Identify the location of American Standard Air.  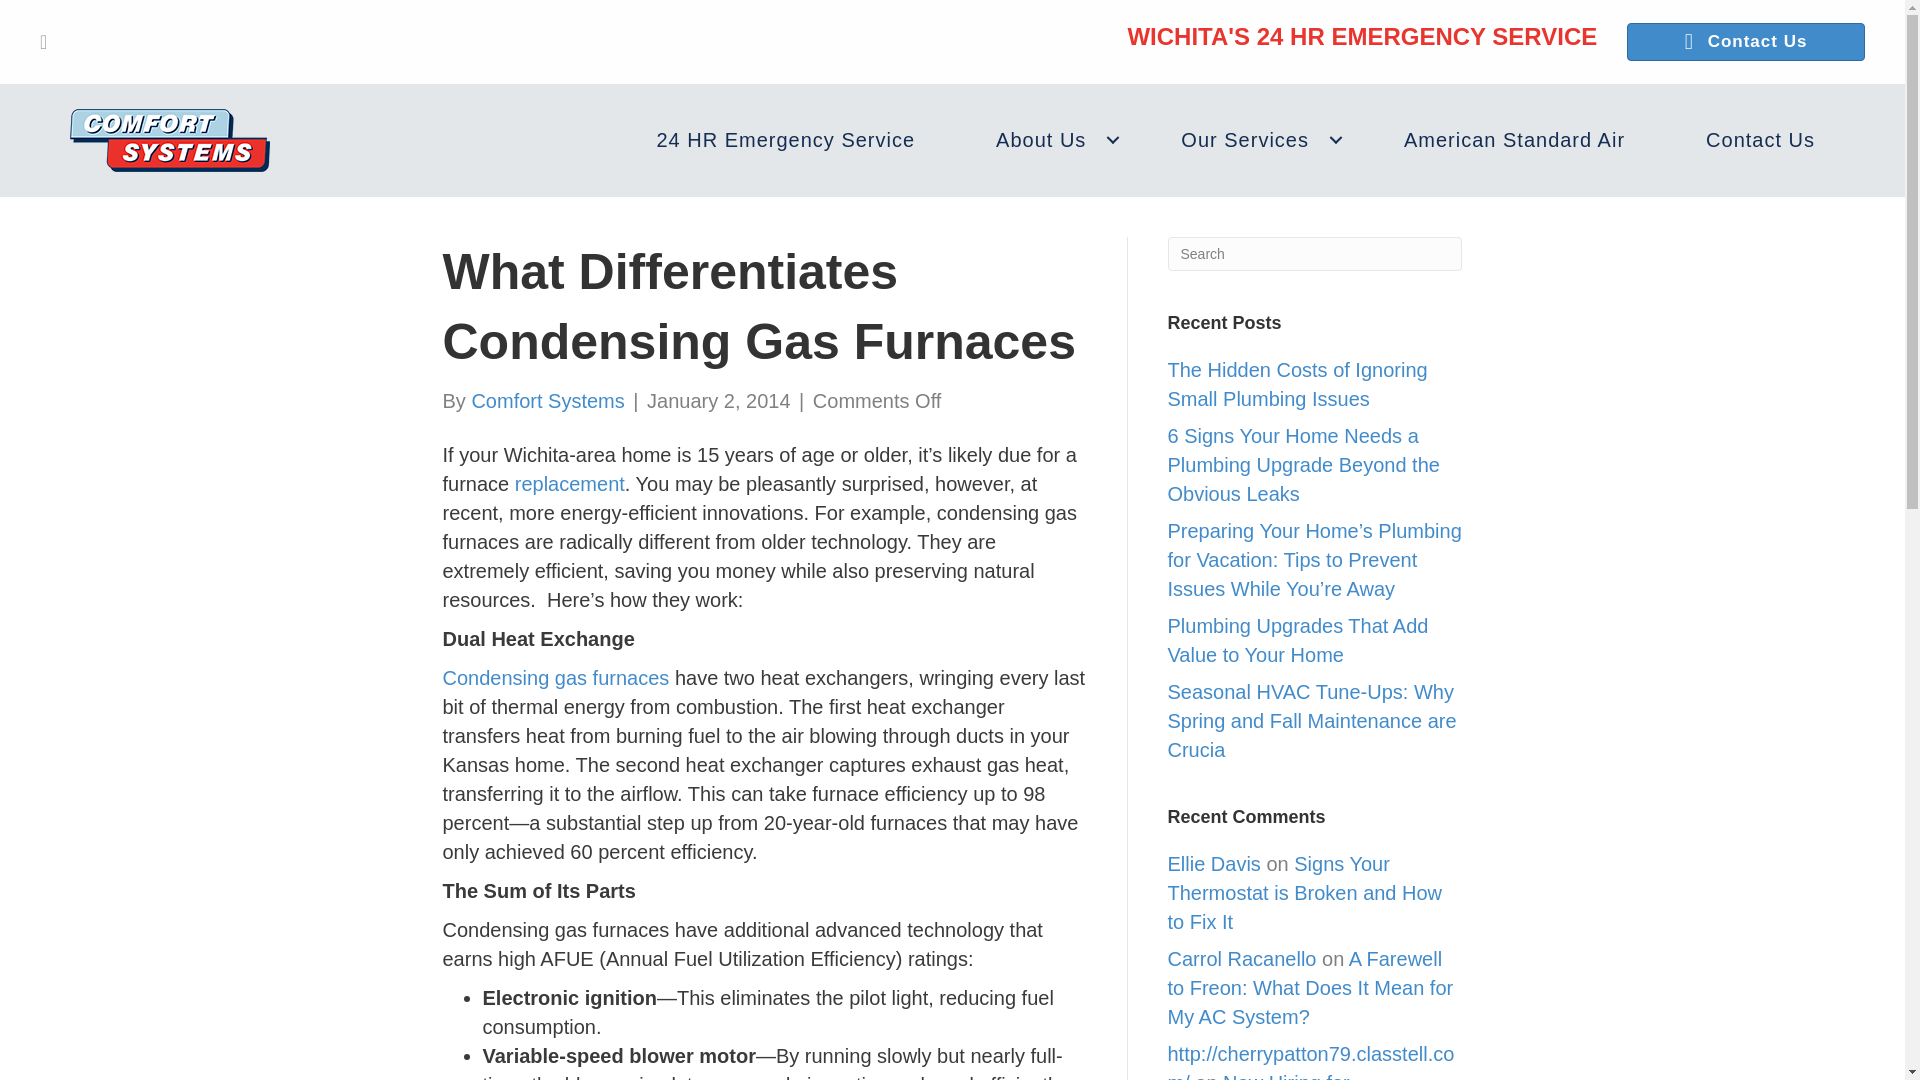
(1514, 140).